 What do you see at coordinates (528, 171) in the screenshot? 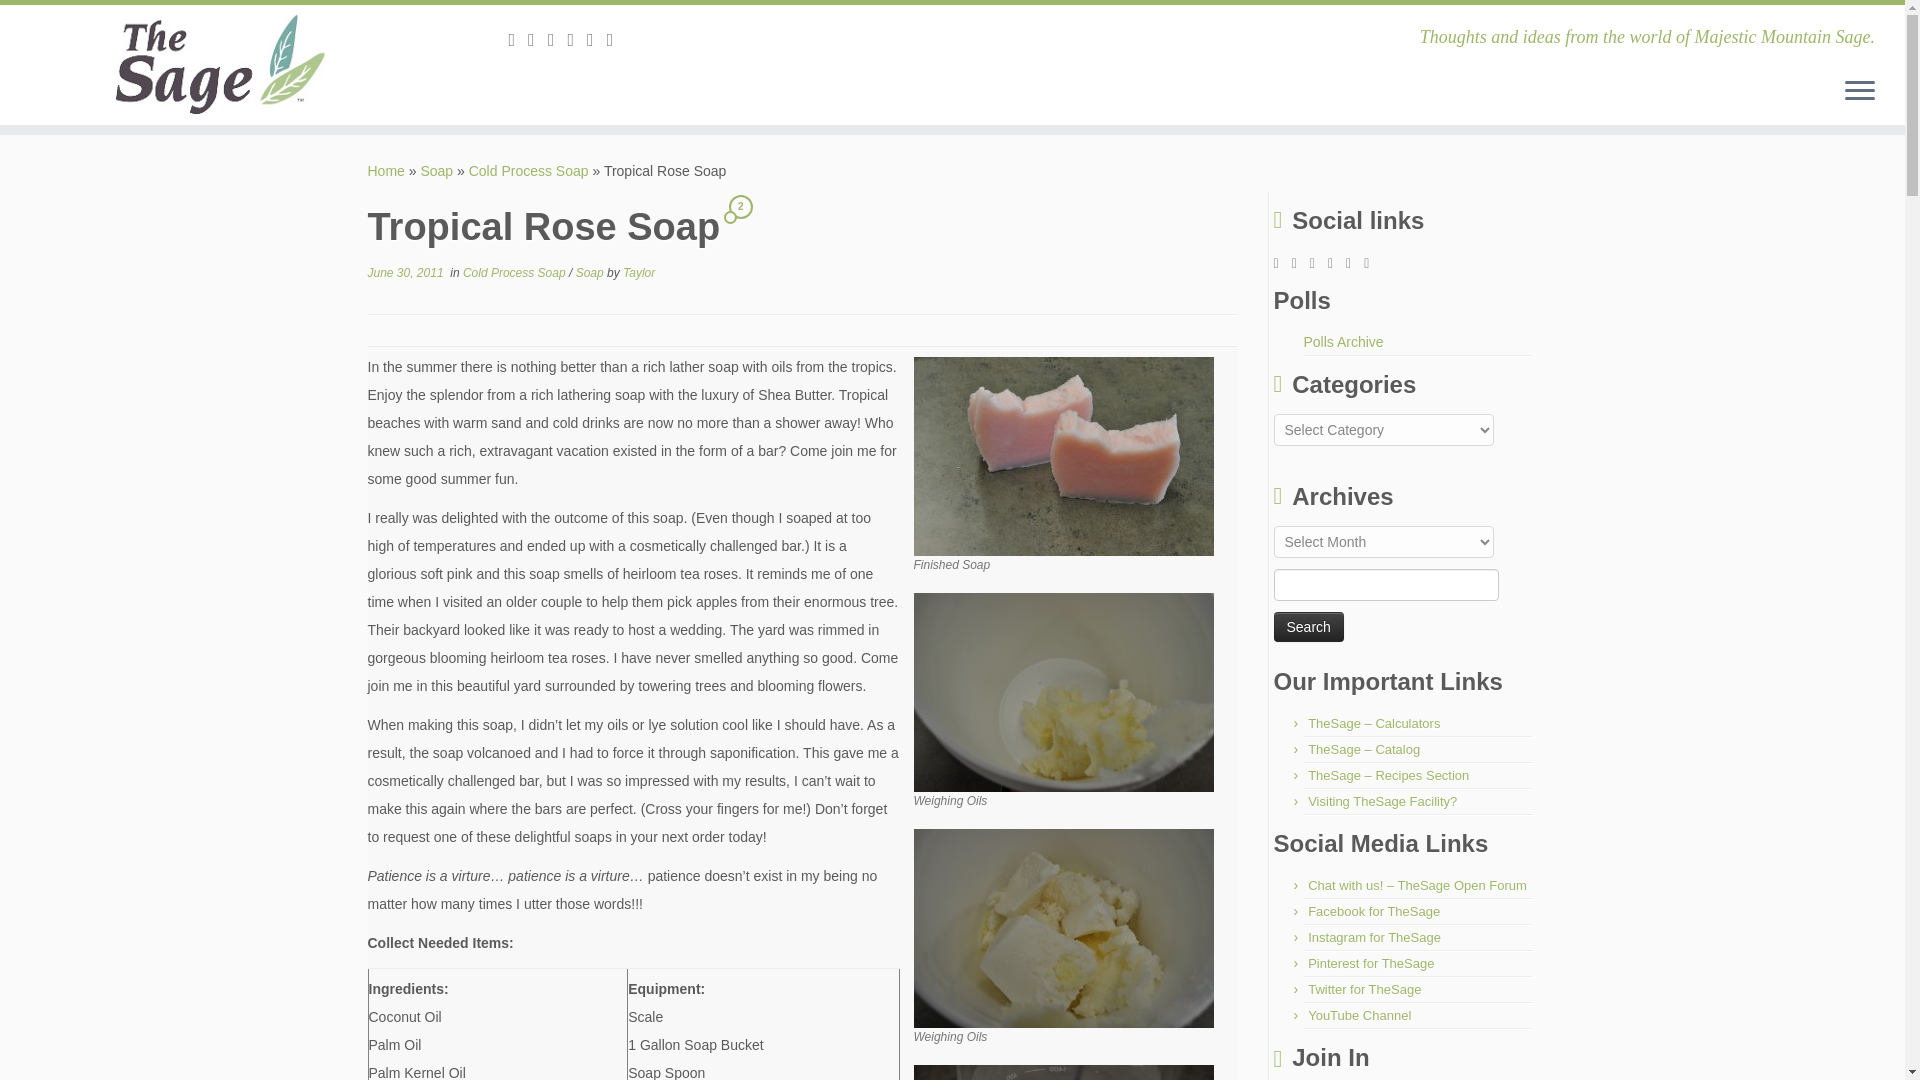
I see `Cold Process Soap` at bounding box center [528, 171].